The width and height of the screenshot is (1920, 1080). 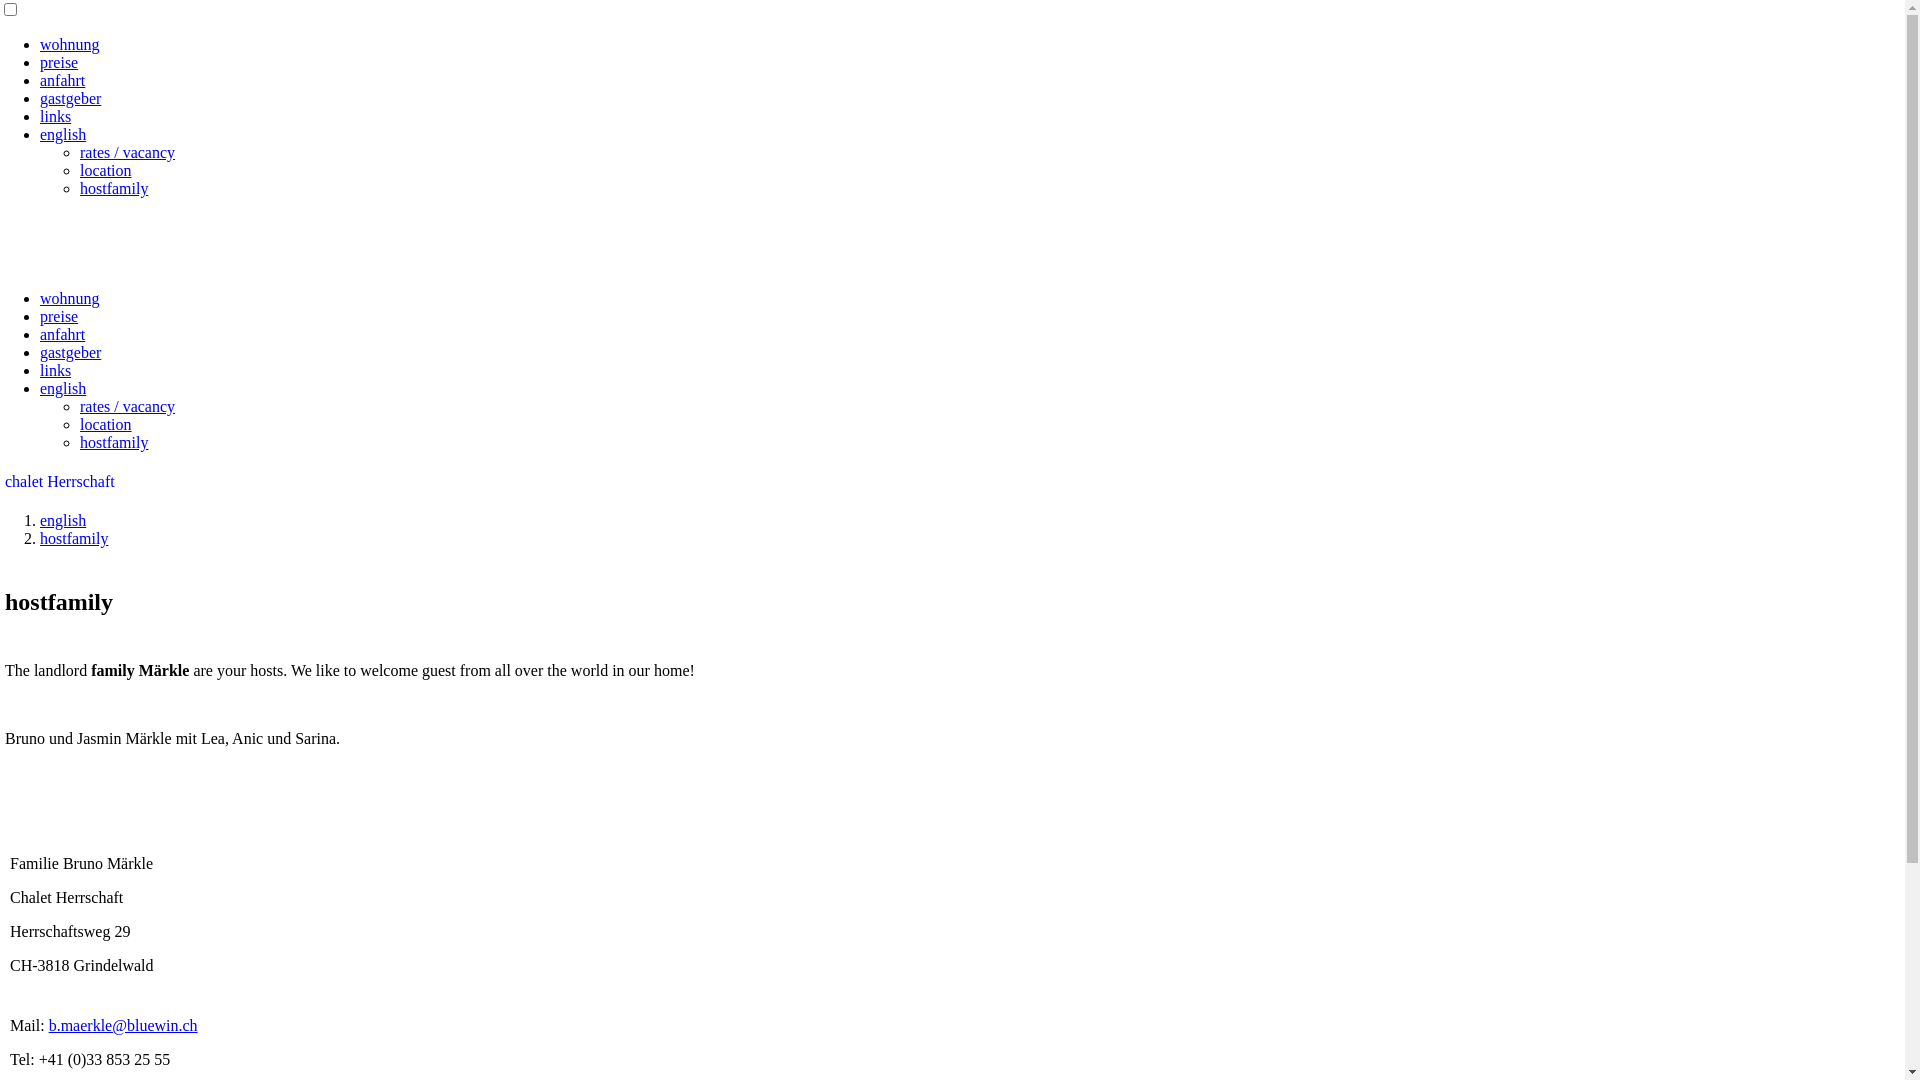 What do you see at coordinates (70, 352) in the screenshot?
I see `gastgeber` at bounding box center [70, 352].